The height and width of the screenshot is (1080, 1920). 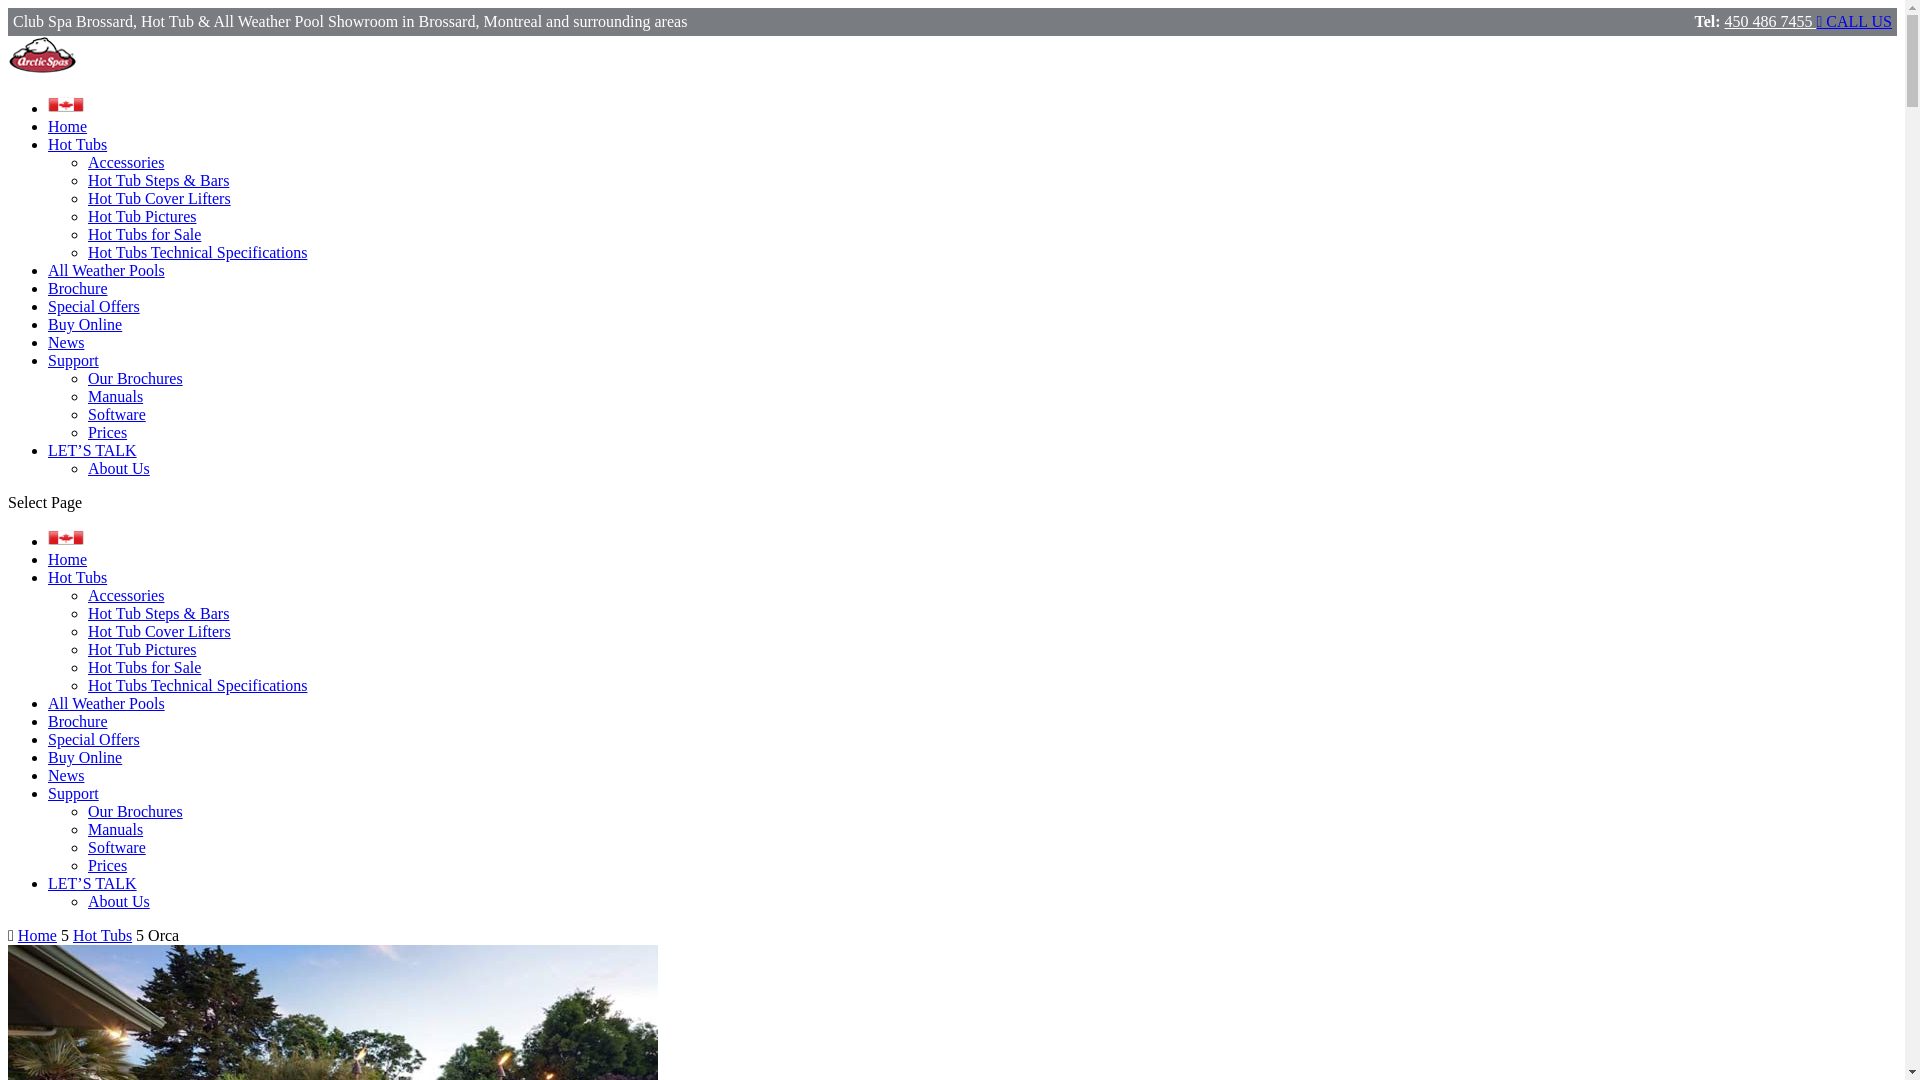 I want to click on Software, so click(x=117, y=414).